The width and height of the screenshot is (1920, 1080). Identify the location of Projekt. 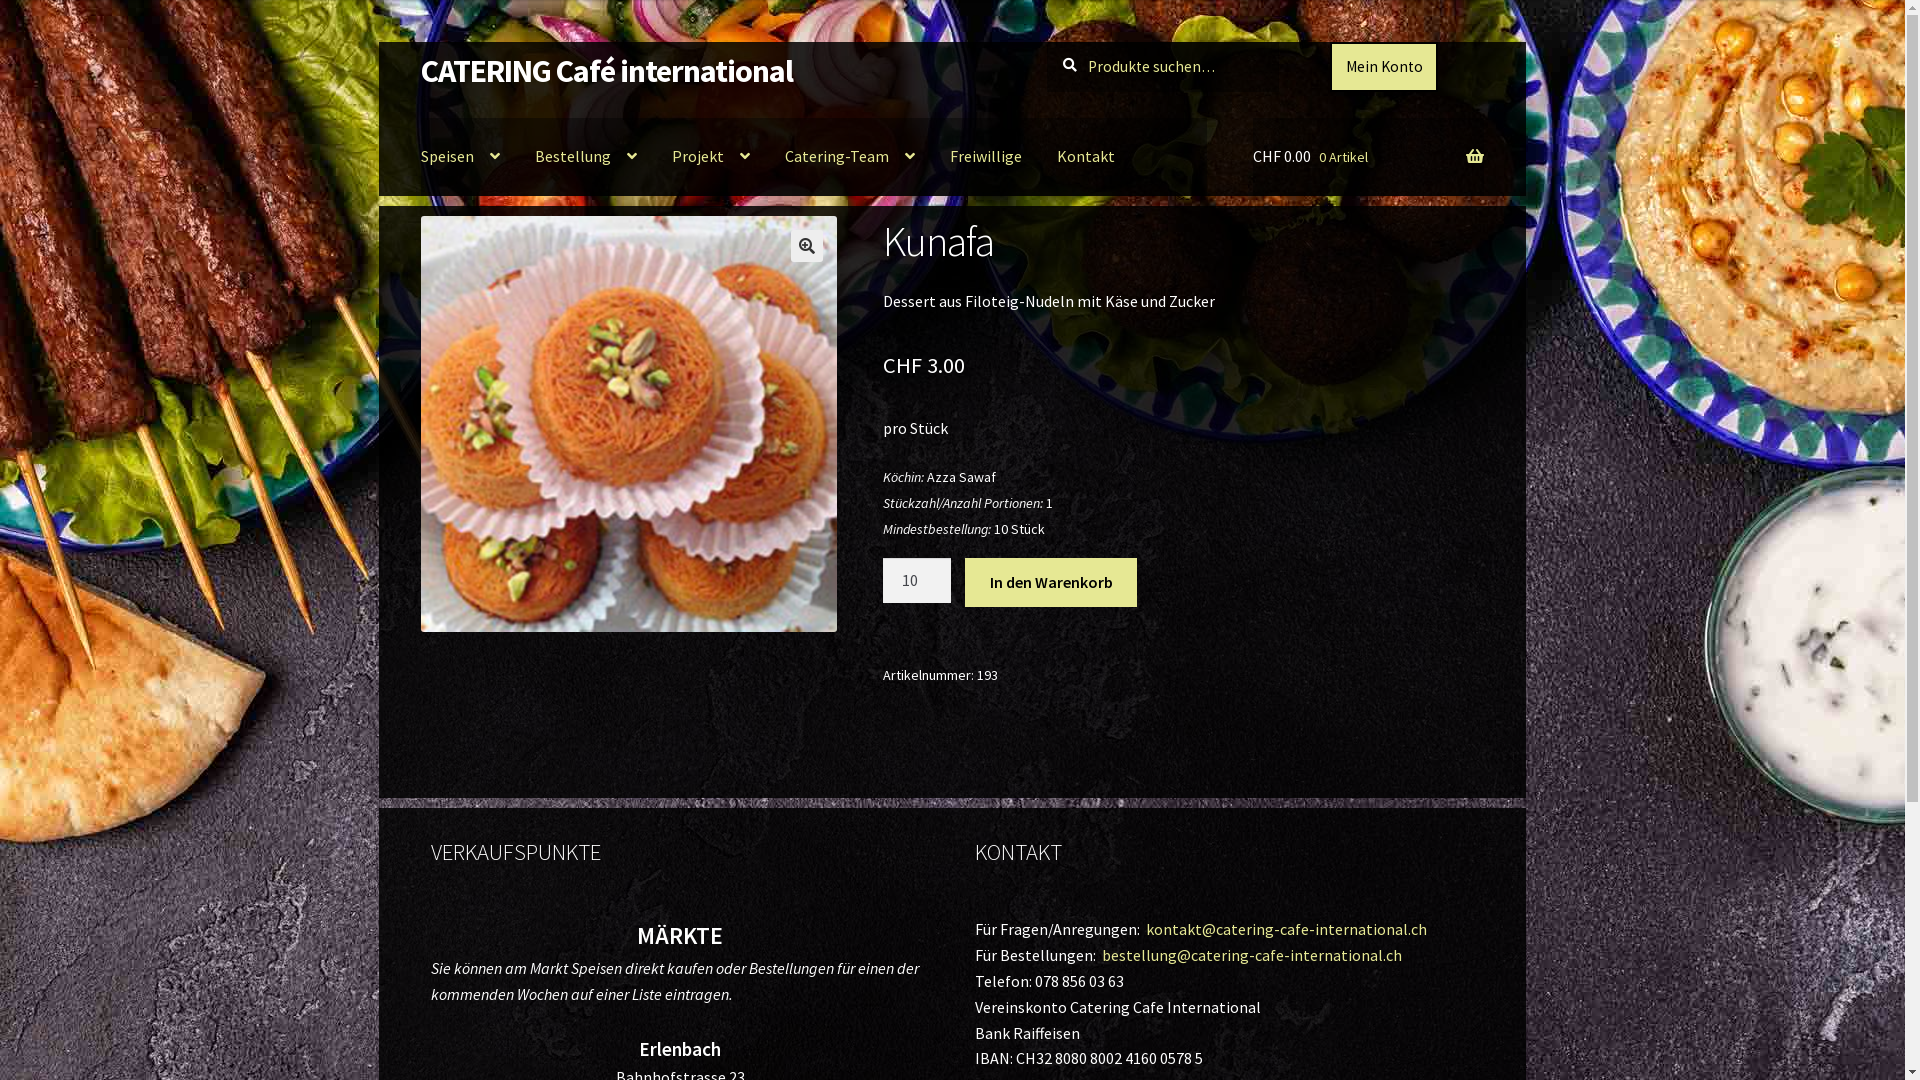
(711, 157).